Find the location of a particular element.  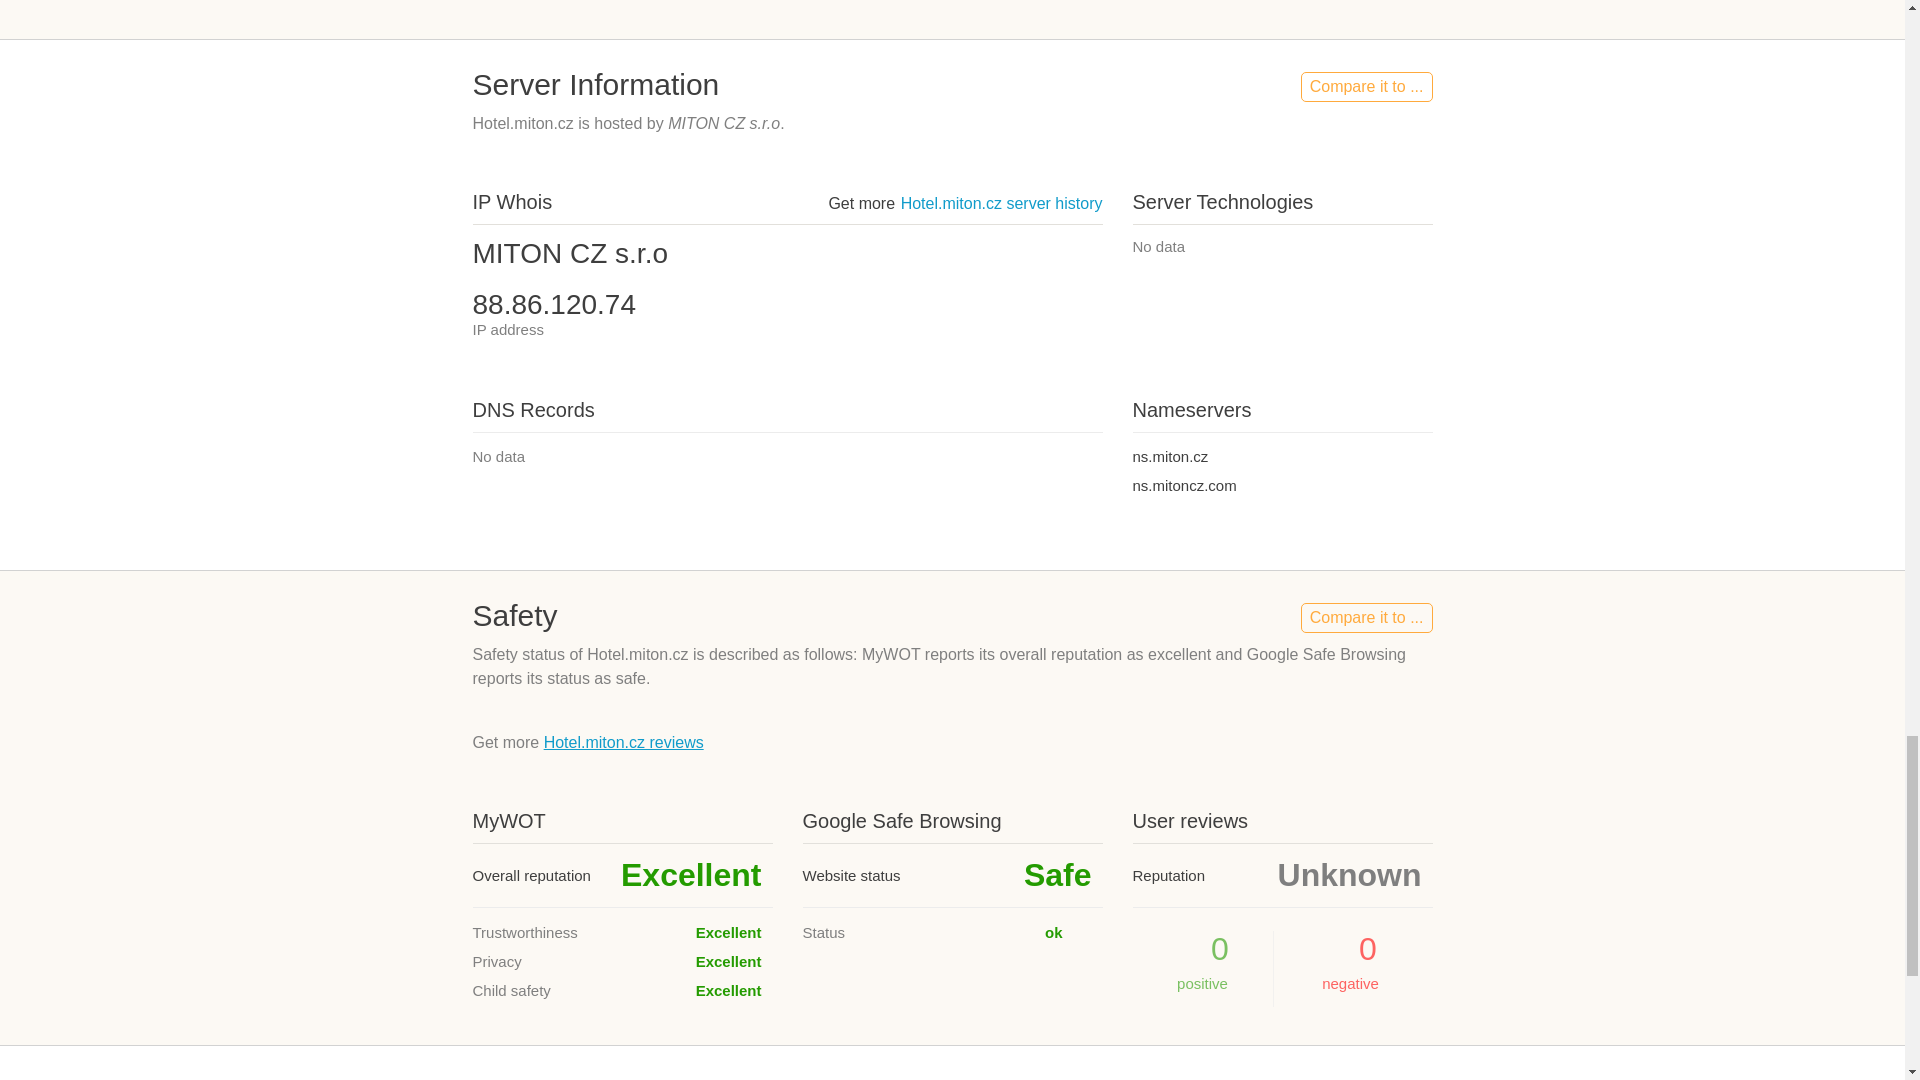

Compare it to ... is located at coordinates (1366, 617).